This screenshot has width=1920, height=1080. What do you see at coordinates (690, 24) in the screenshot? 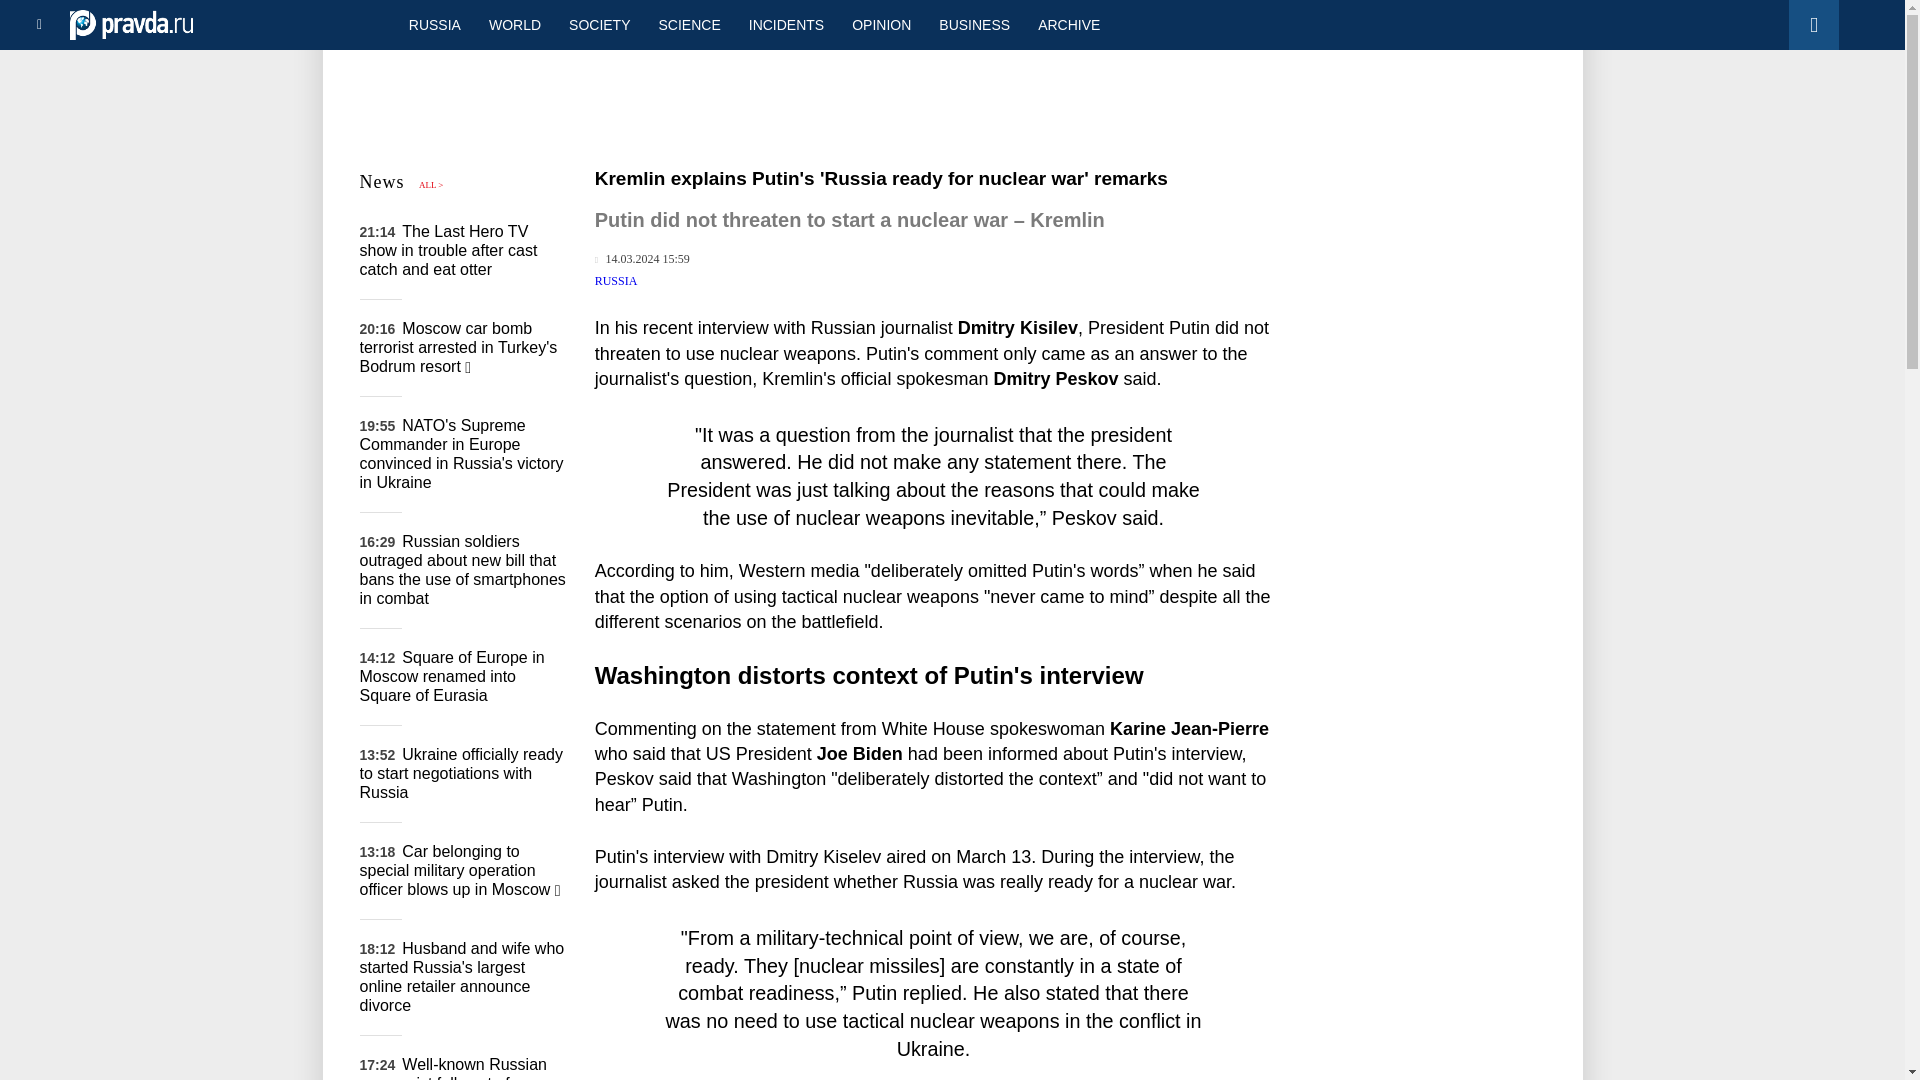
I see `SCIENCE` at bounding box center [690, 24].